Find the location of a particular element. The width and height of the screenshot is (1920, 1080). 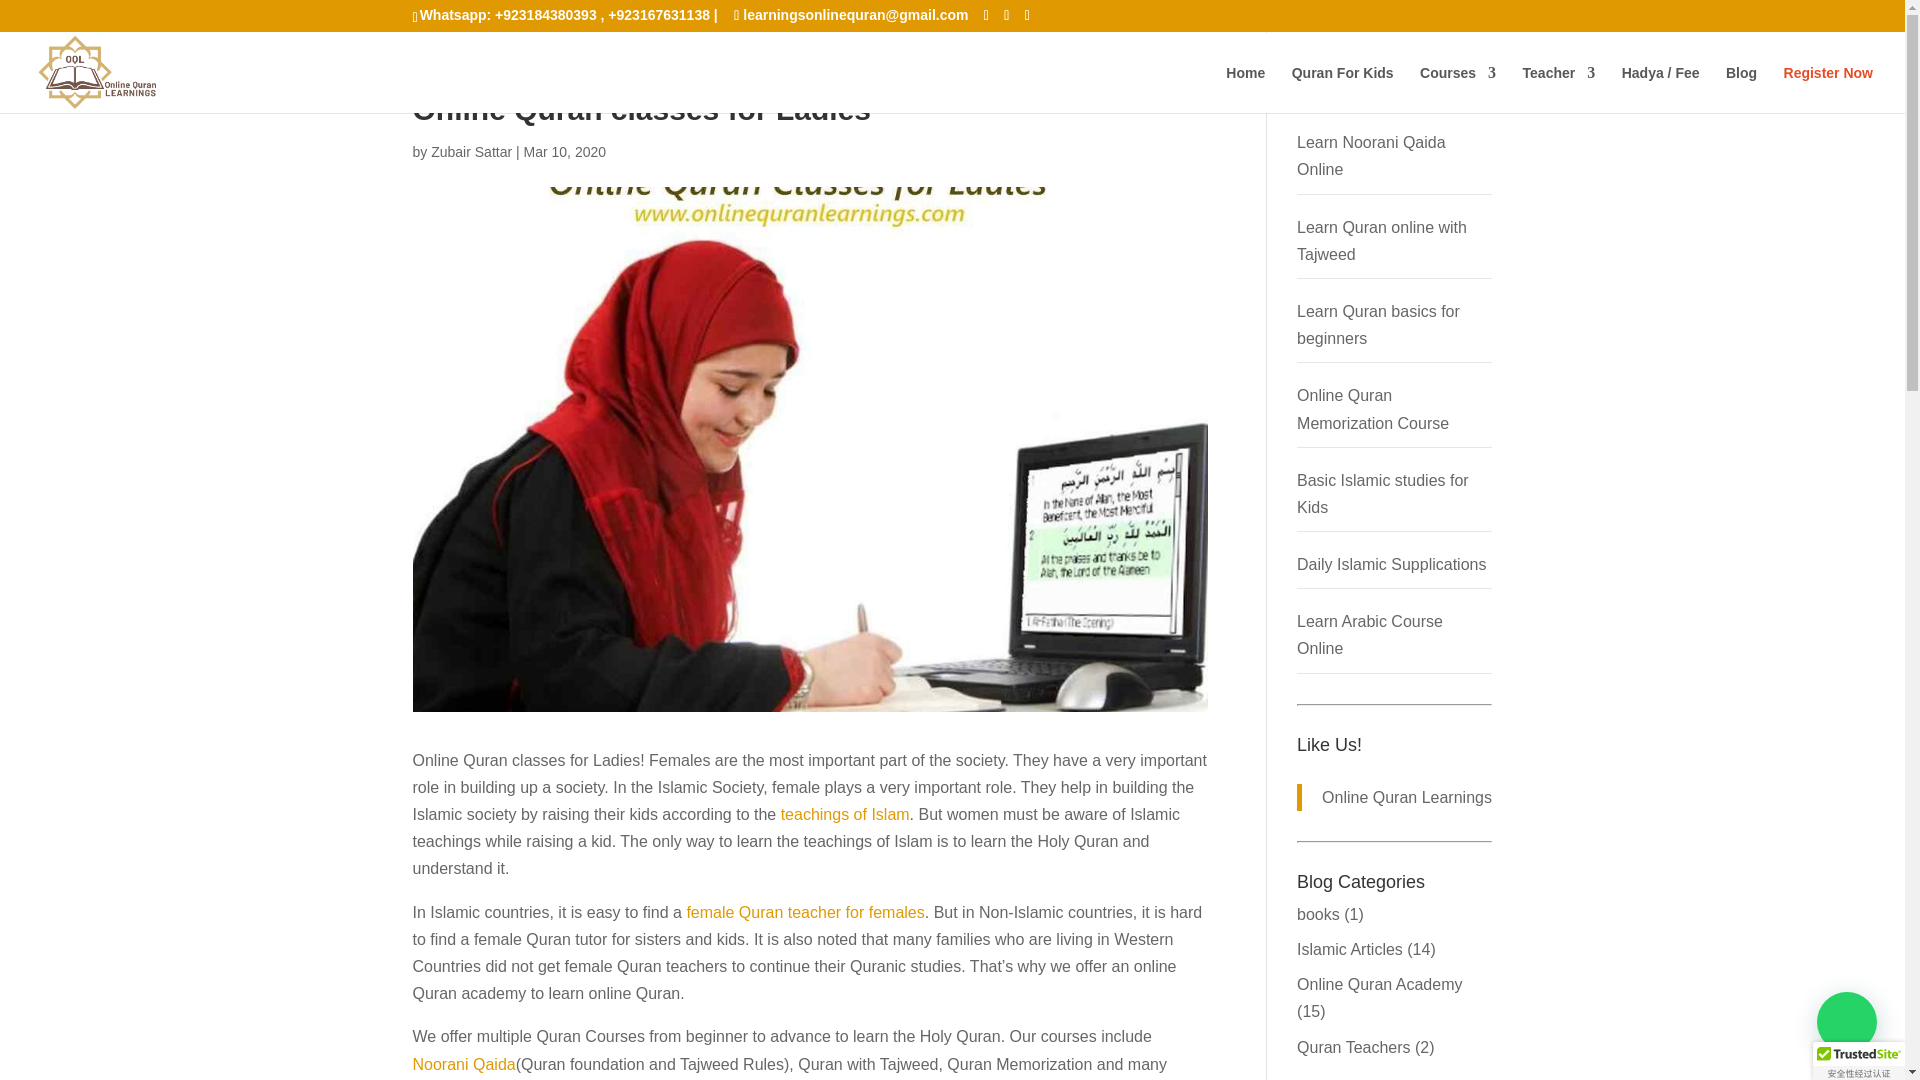

Register Now is located at coordinates (1828, 89).